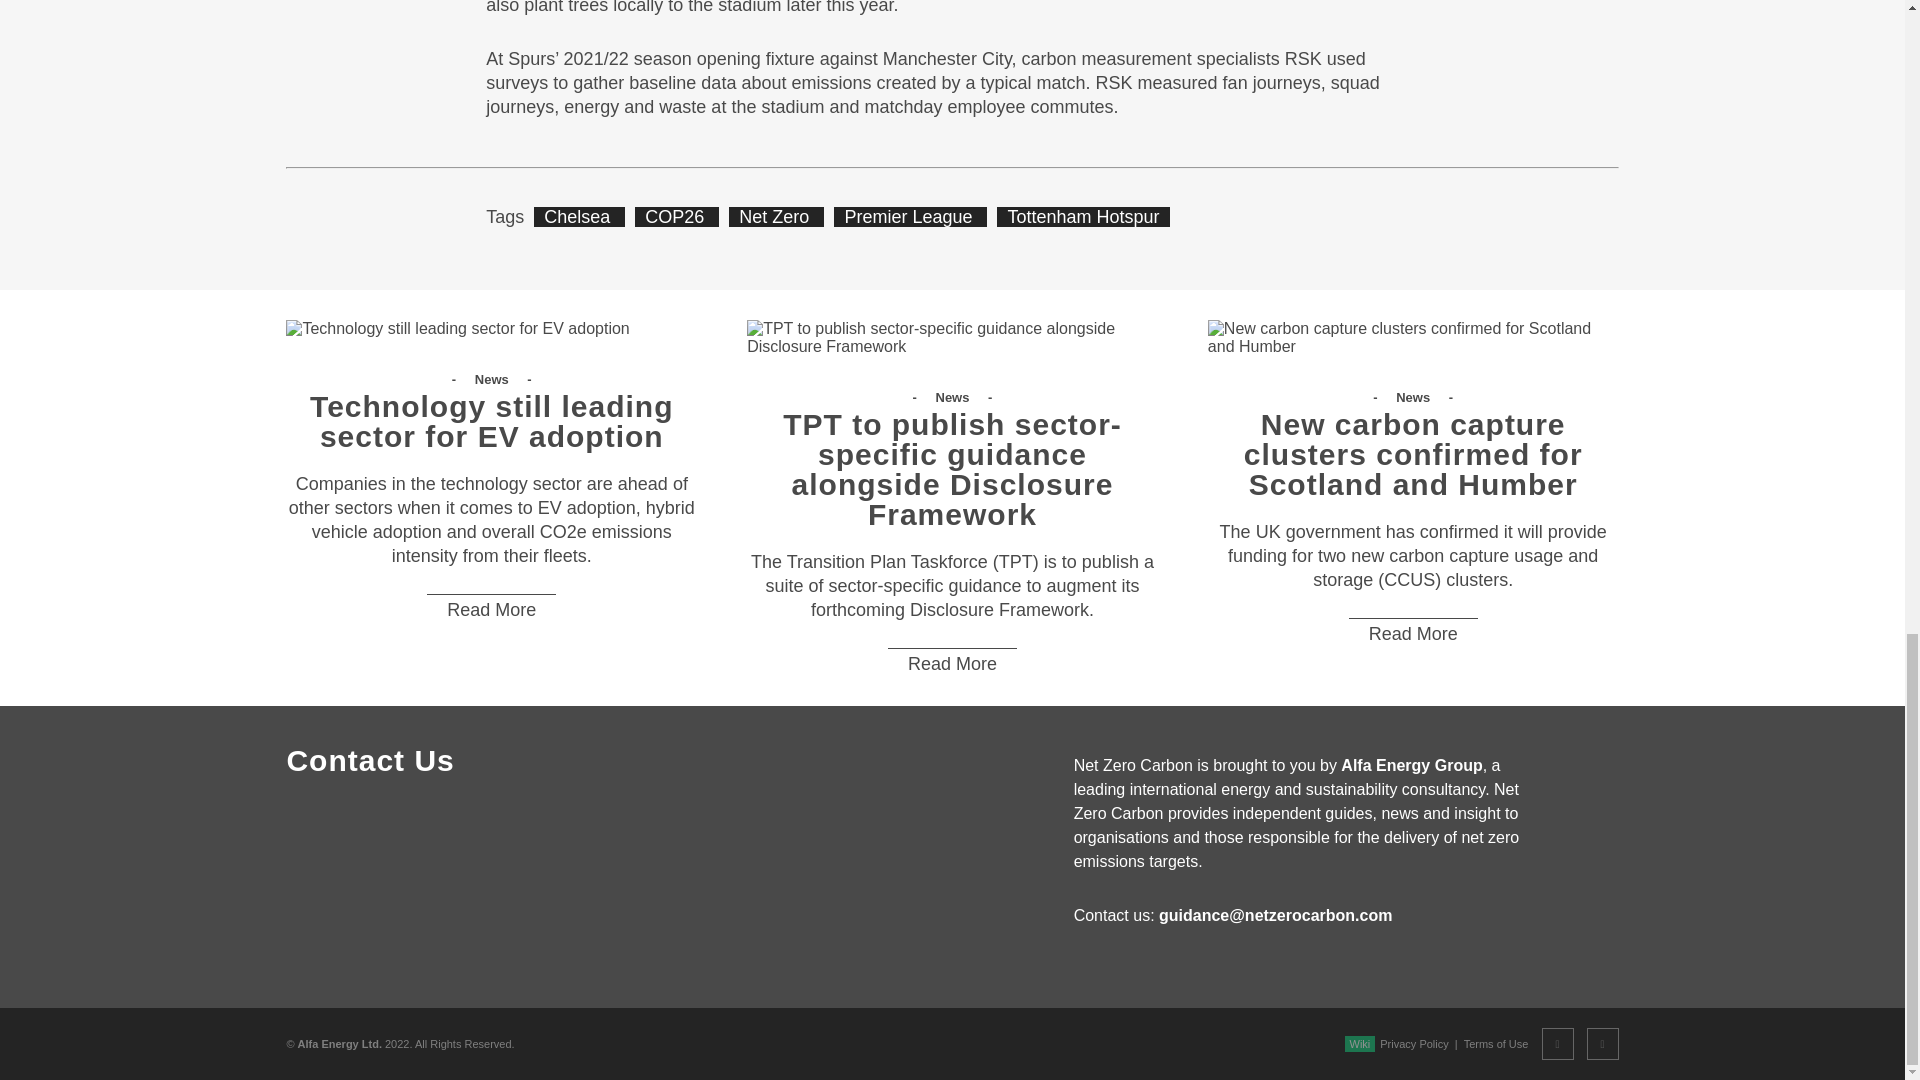 This screenshot has height=1080, width=1920. I want to click on LinkedIn, so click(1602, 1044).